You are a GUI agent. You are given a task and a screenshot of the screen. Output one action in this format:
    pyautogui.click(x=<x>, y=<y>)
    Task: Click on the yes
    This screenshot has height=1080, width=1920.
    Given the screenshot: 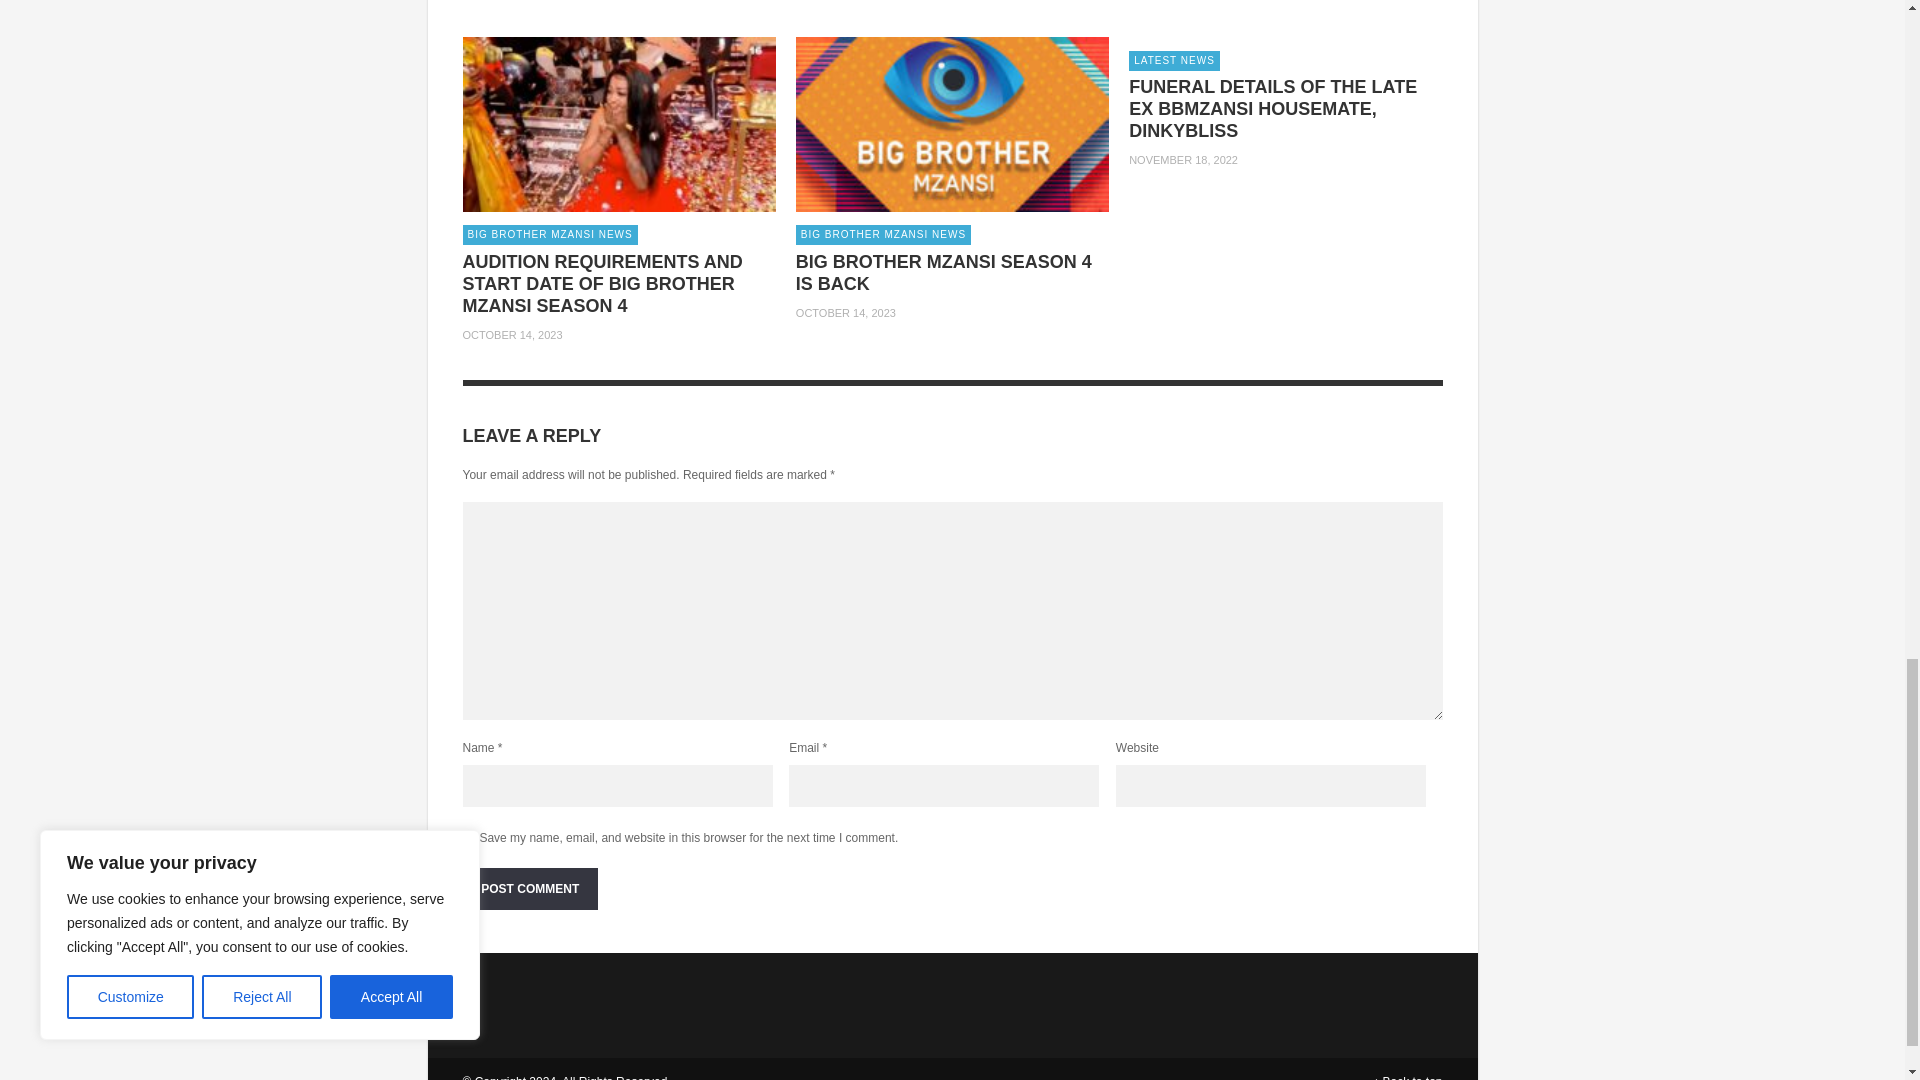 What is the action you would take?
    pyautogui.click(x=468, y=838)
    